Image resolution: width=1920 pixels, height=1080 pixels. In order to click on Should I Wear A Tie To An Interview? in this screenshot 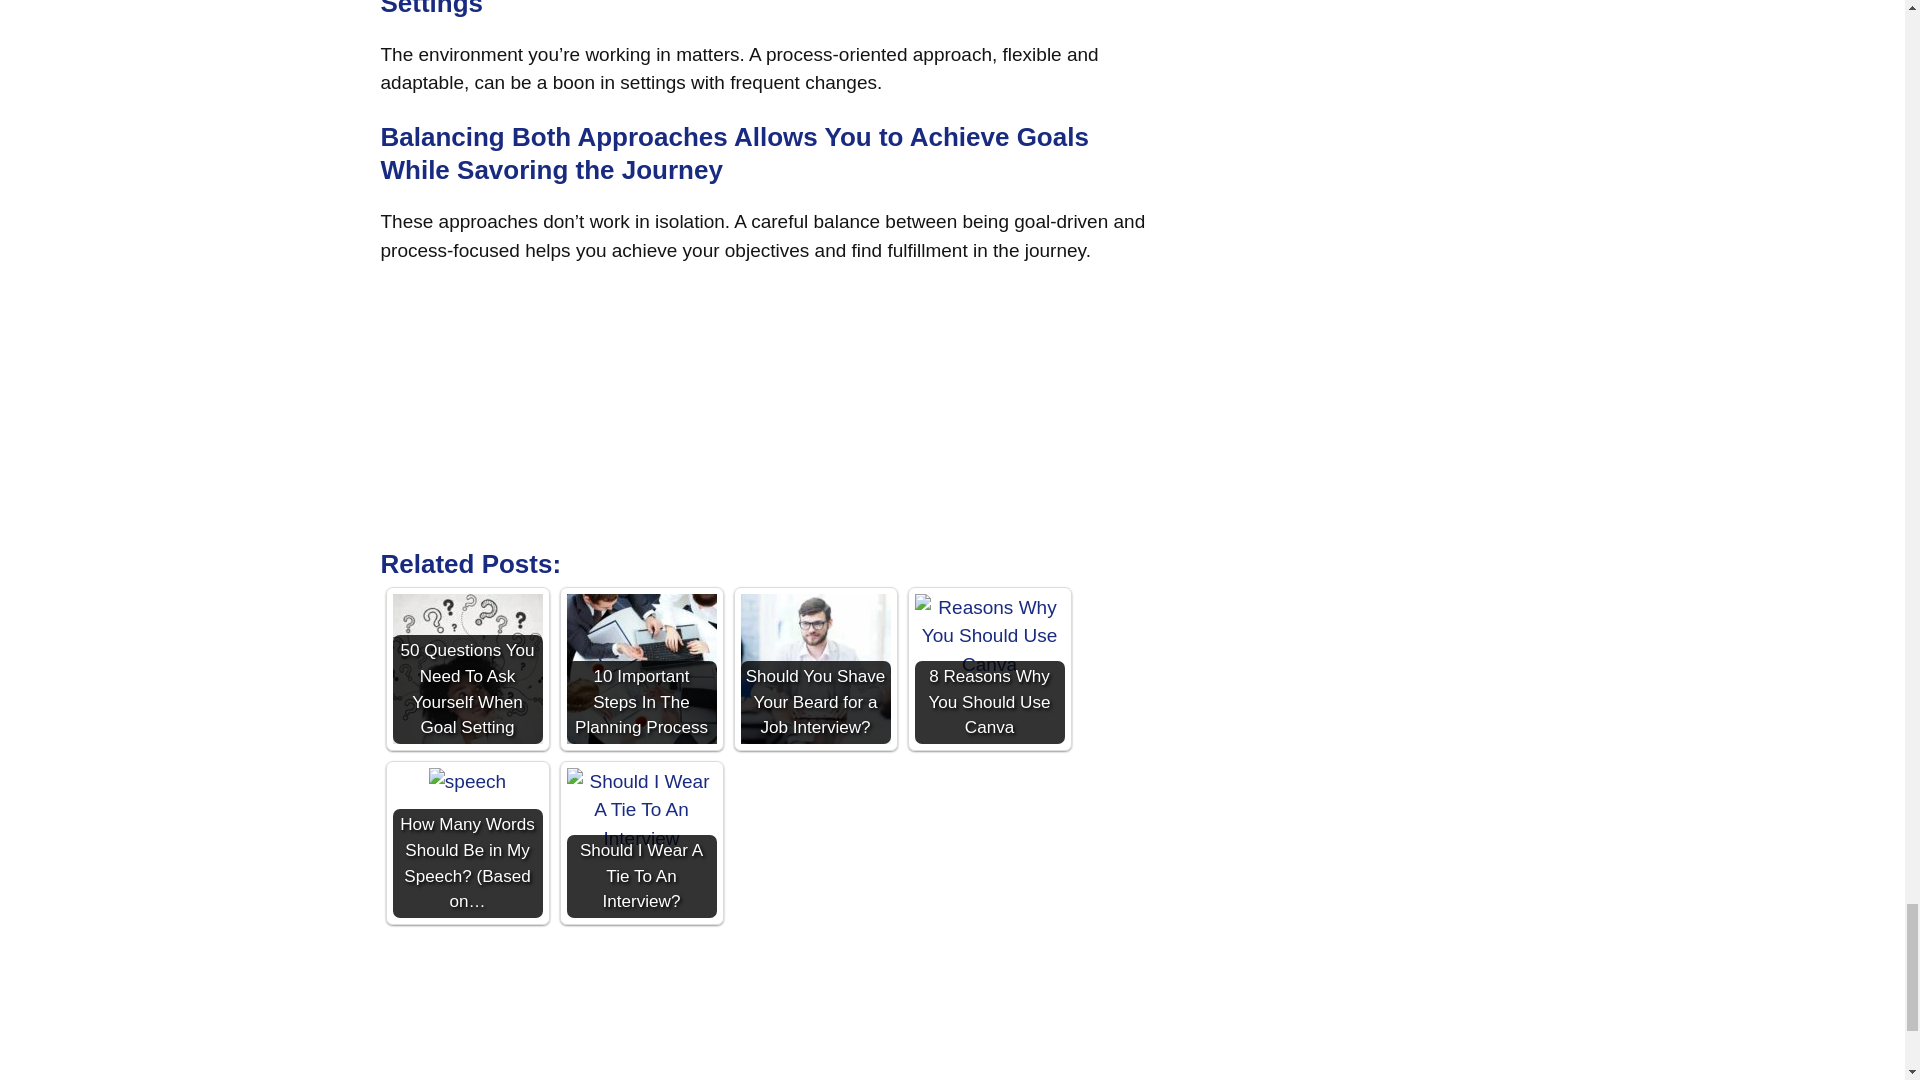, I will do `click(641, 810)`.